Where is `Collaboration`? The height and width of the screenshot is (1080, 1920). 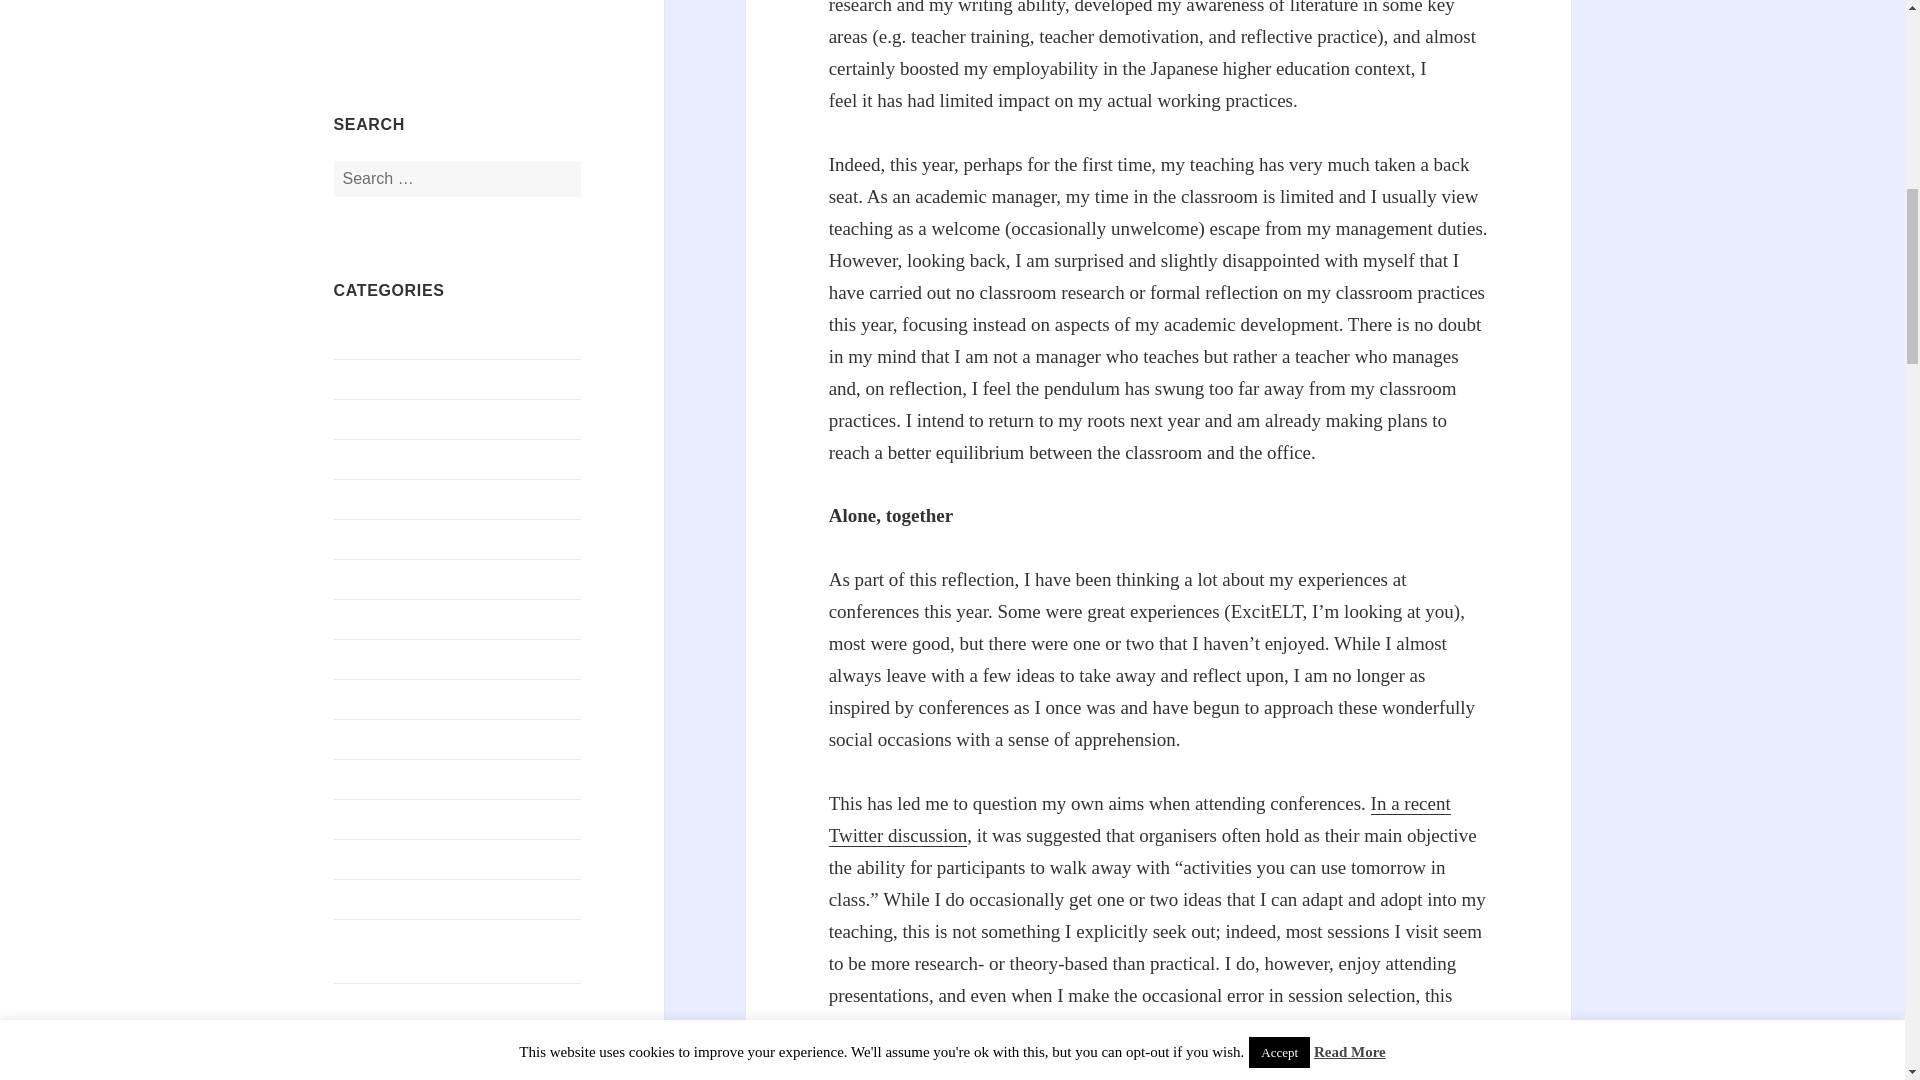 Collaboration is located at coordinates (378, 1002).